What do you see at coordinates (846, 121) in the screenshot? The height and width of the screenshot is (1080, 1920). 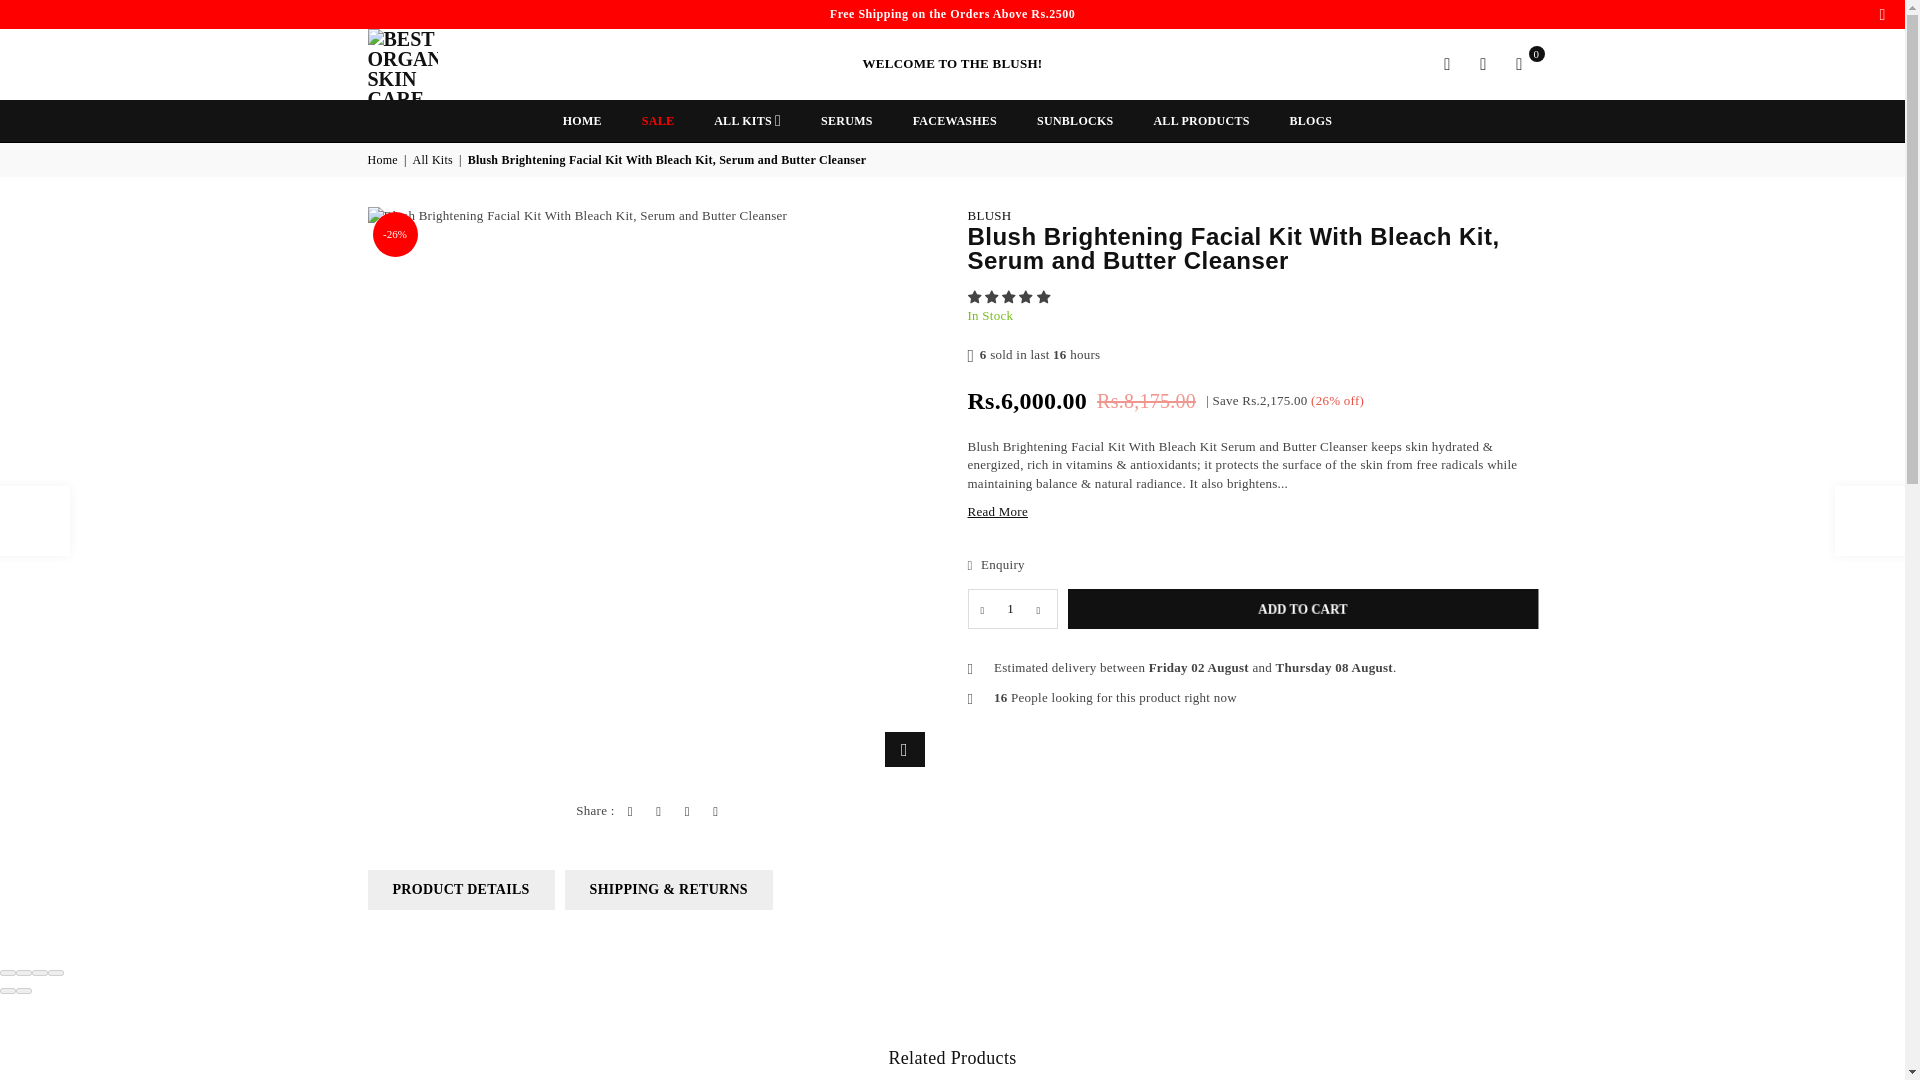 I see `SERUMS` at bounding box center [846, 121].